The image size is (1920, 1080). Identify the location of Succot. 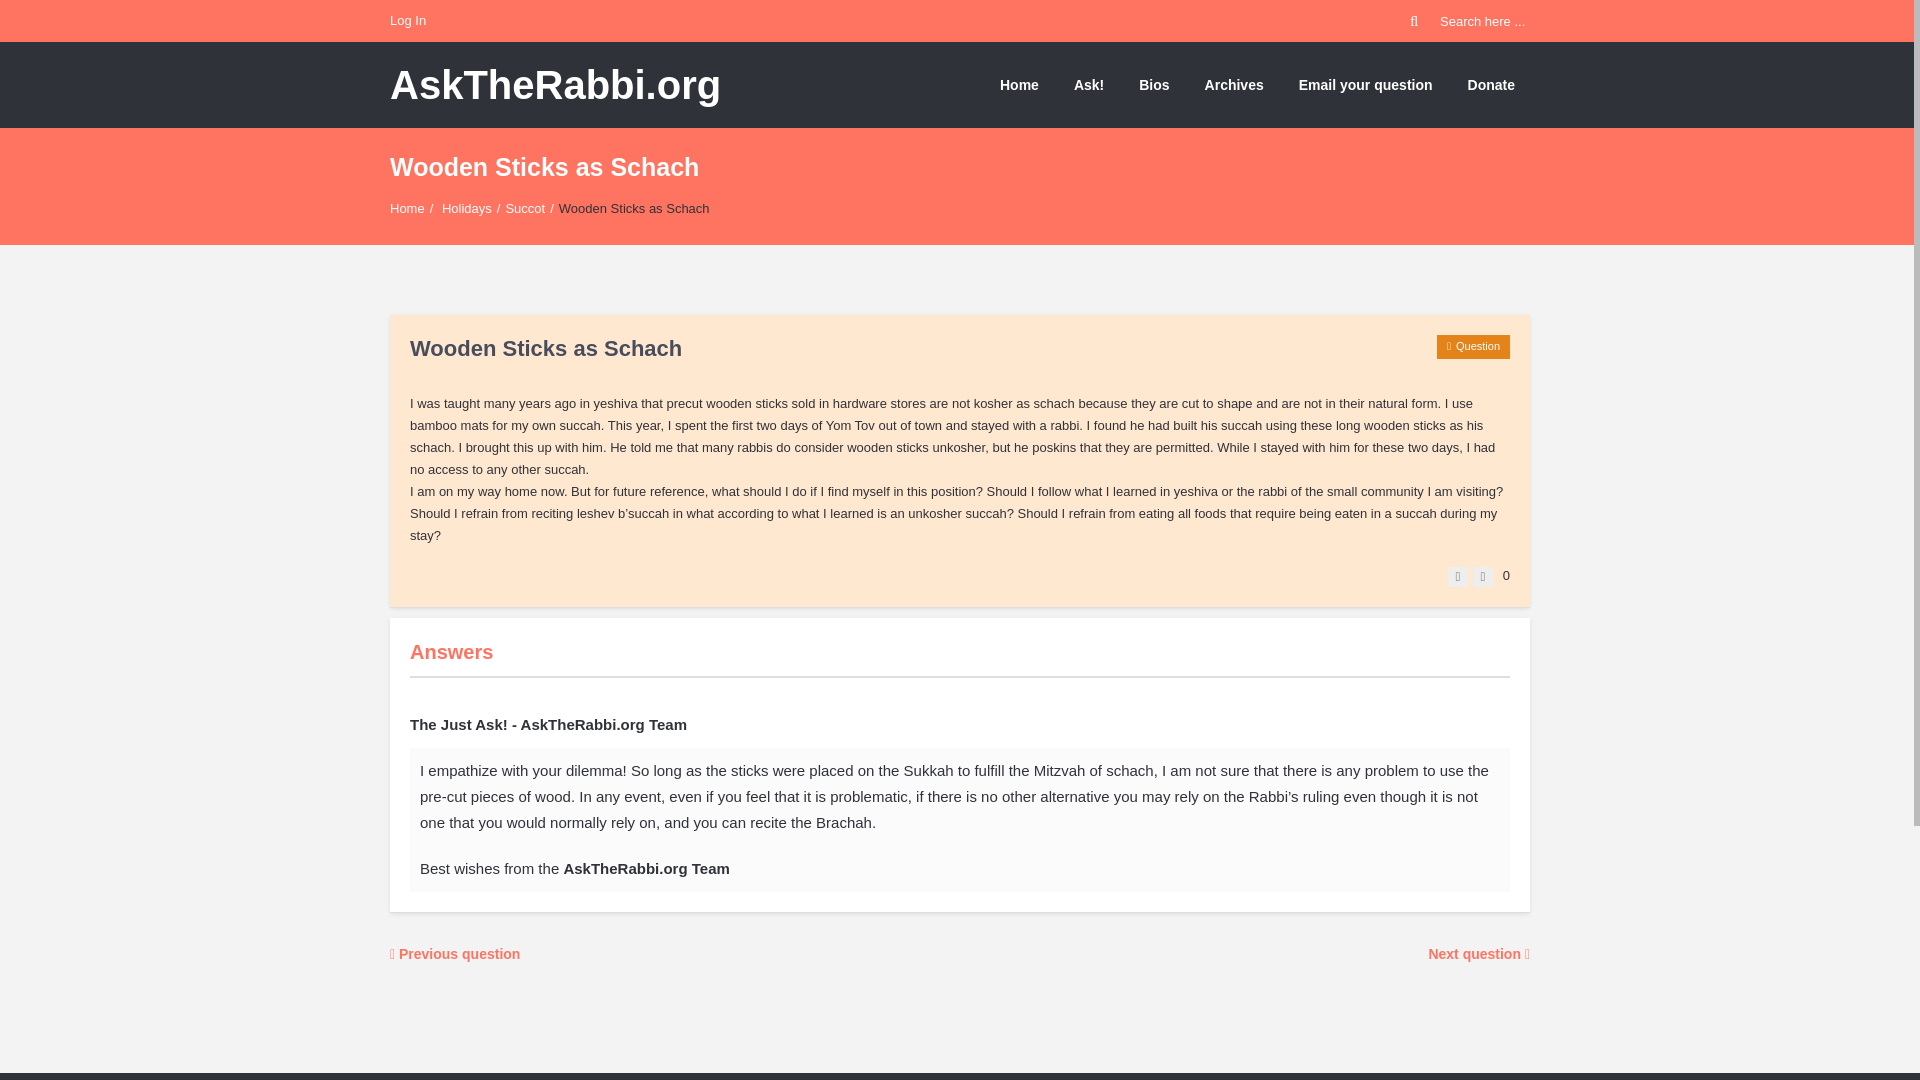
(524, 208).